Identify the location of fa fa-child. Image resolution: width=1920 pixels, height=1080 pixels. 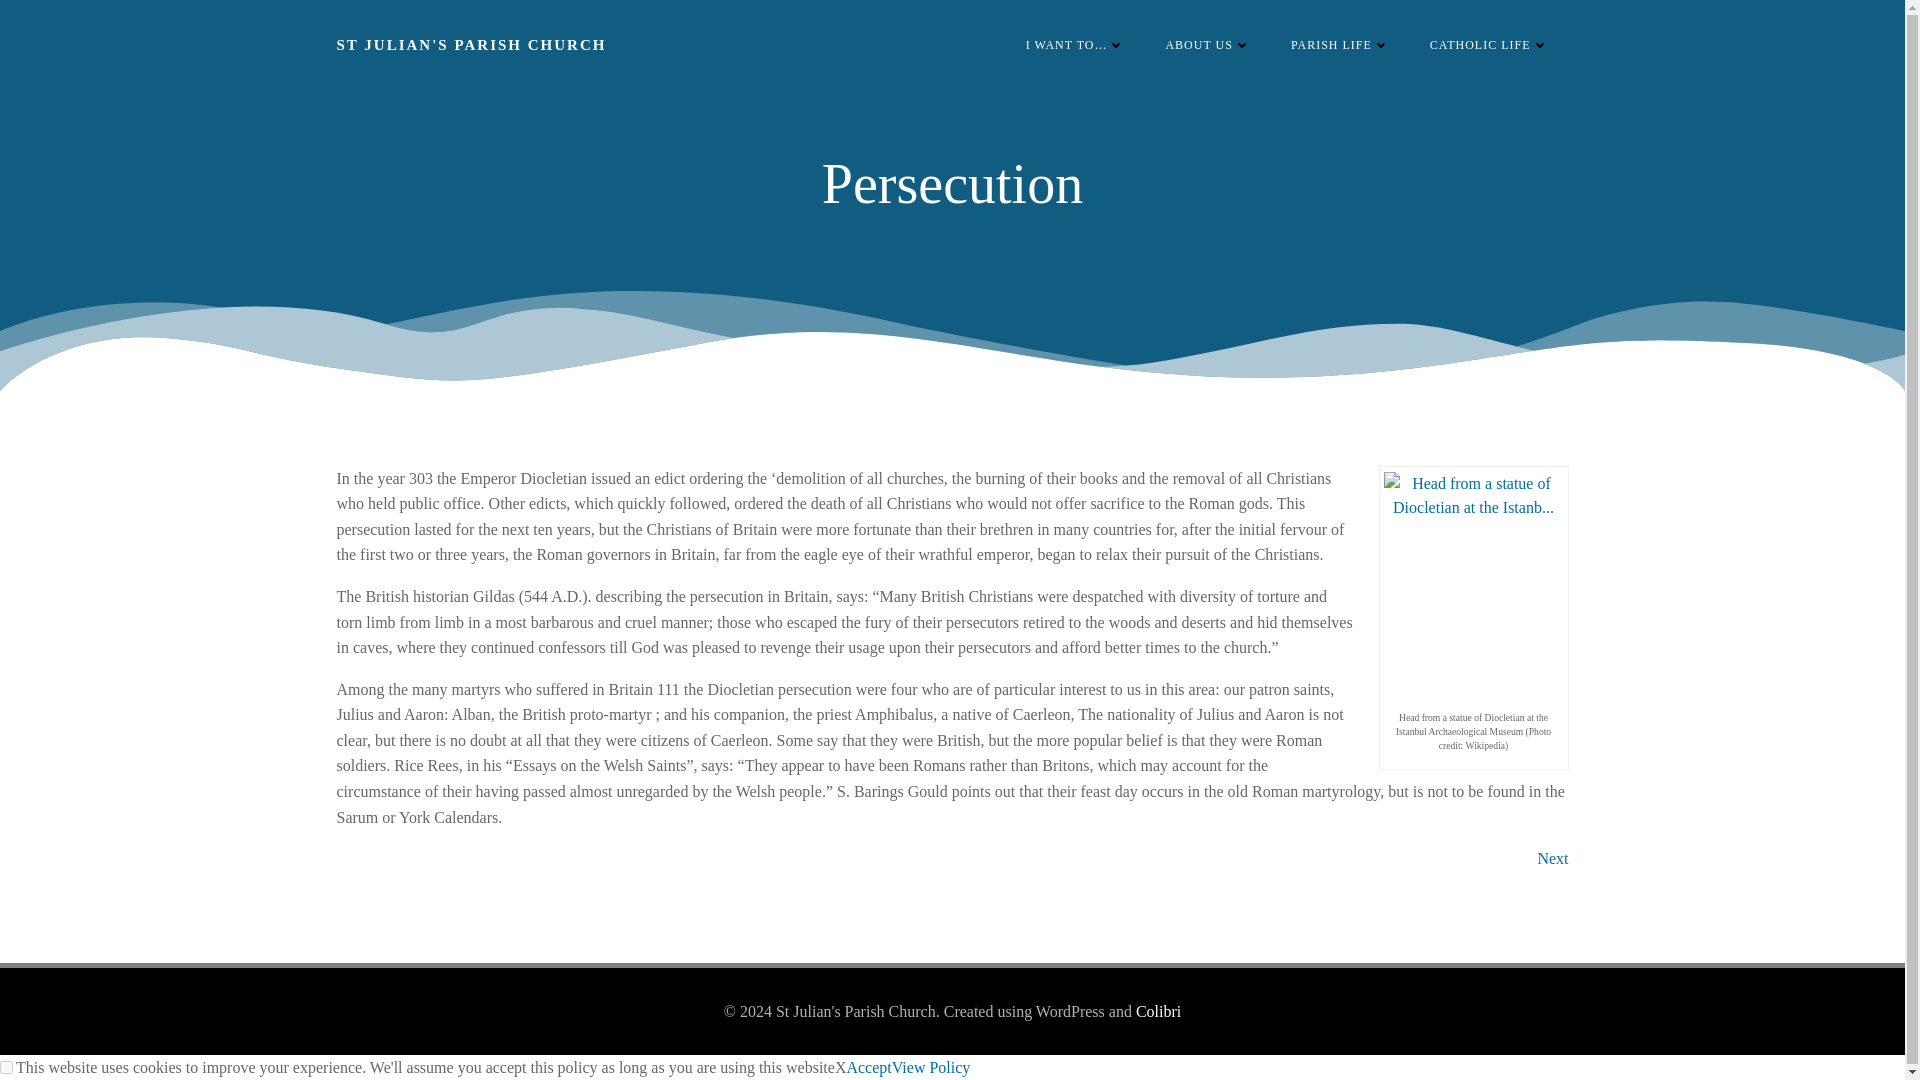
(1340, 44).